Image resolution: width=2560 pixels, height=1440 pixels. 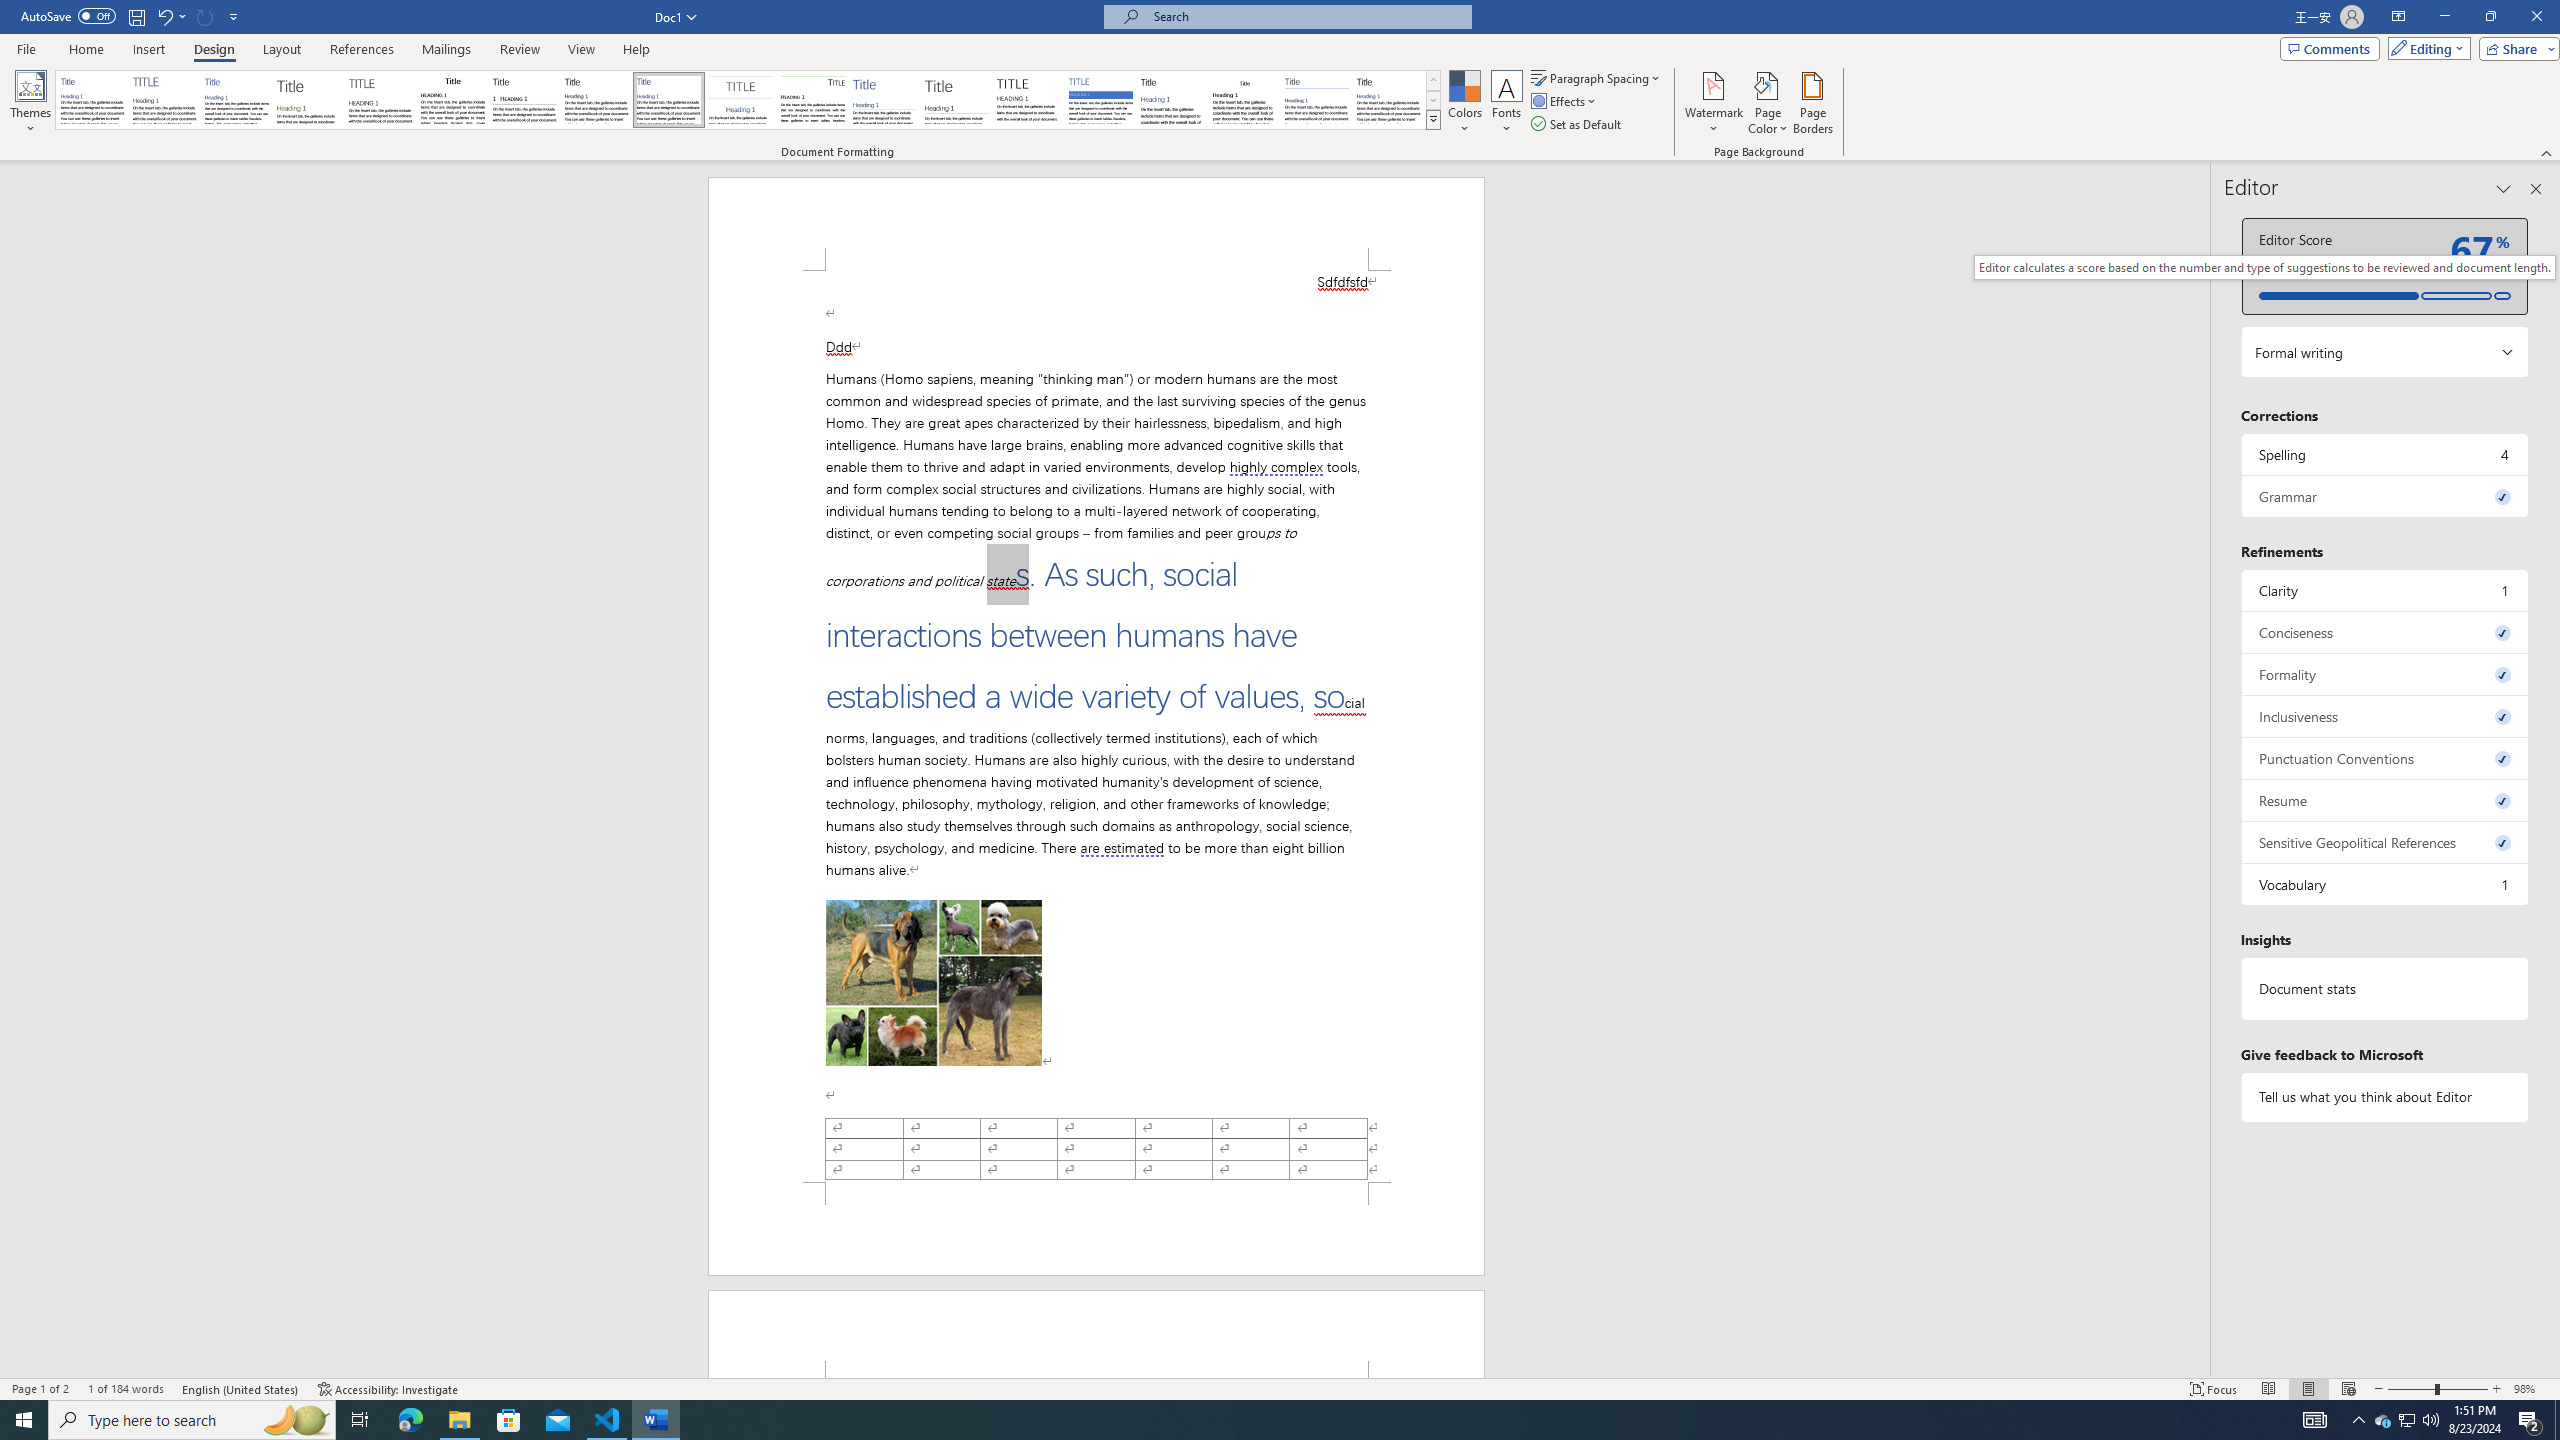 What do you see at coordinates (2386, 266) in the screenshot?
I see `Editor Score 67%` at bounding box center [2386, 266].